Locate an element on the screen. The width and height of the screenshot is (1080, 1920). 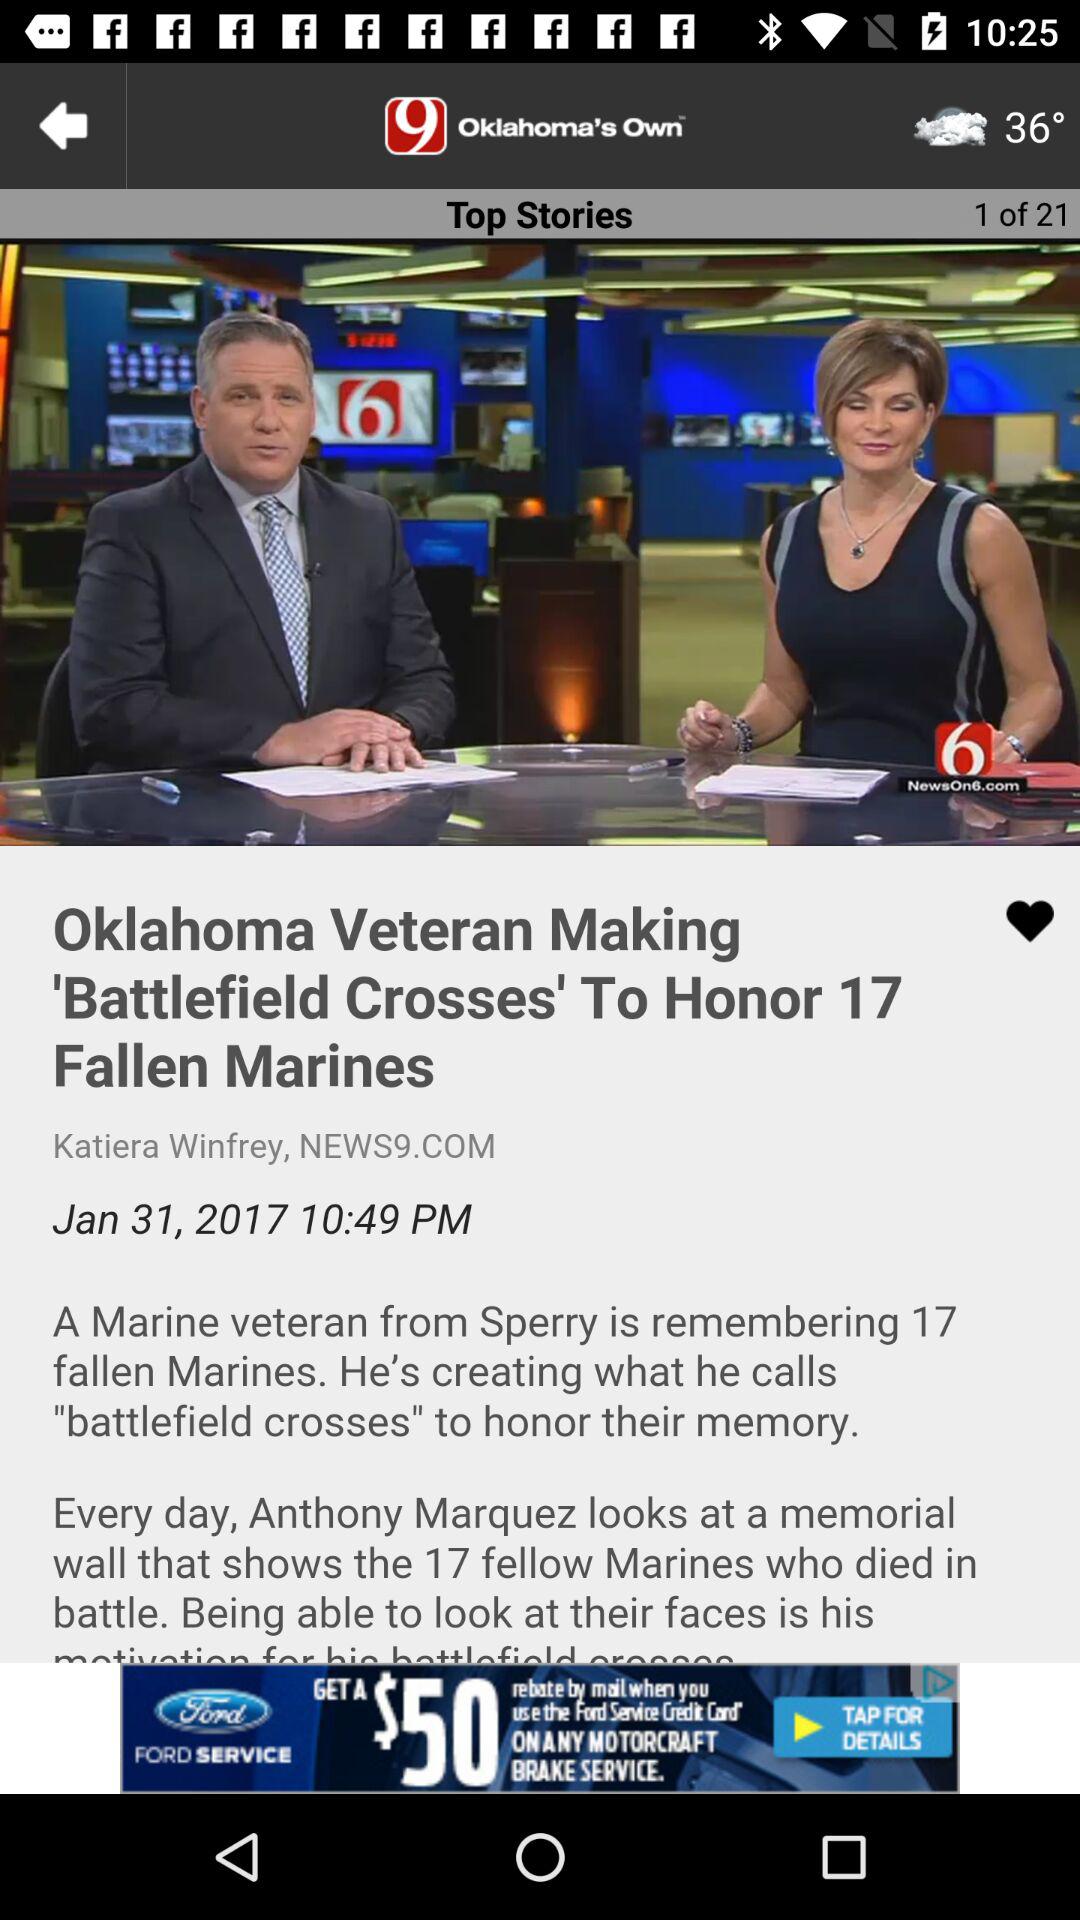
going back to the previous page is located at coordinates (63, 126).